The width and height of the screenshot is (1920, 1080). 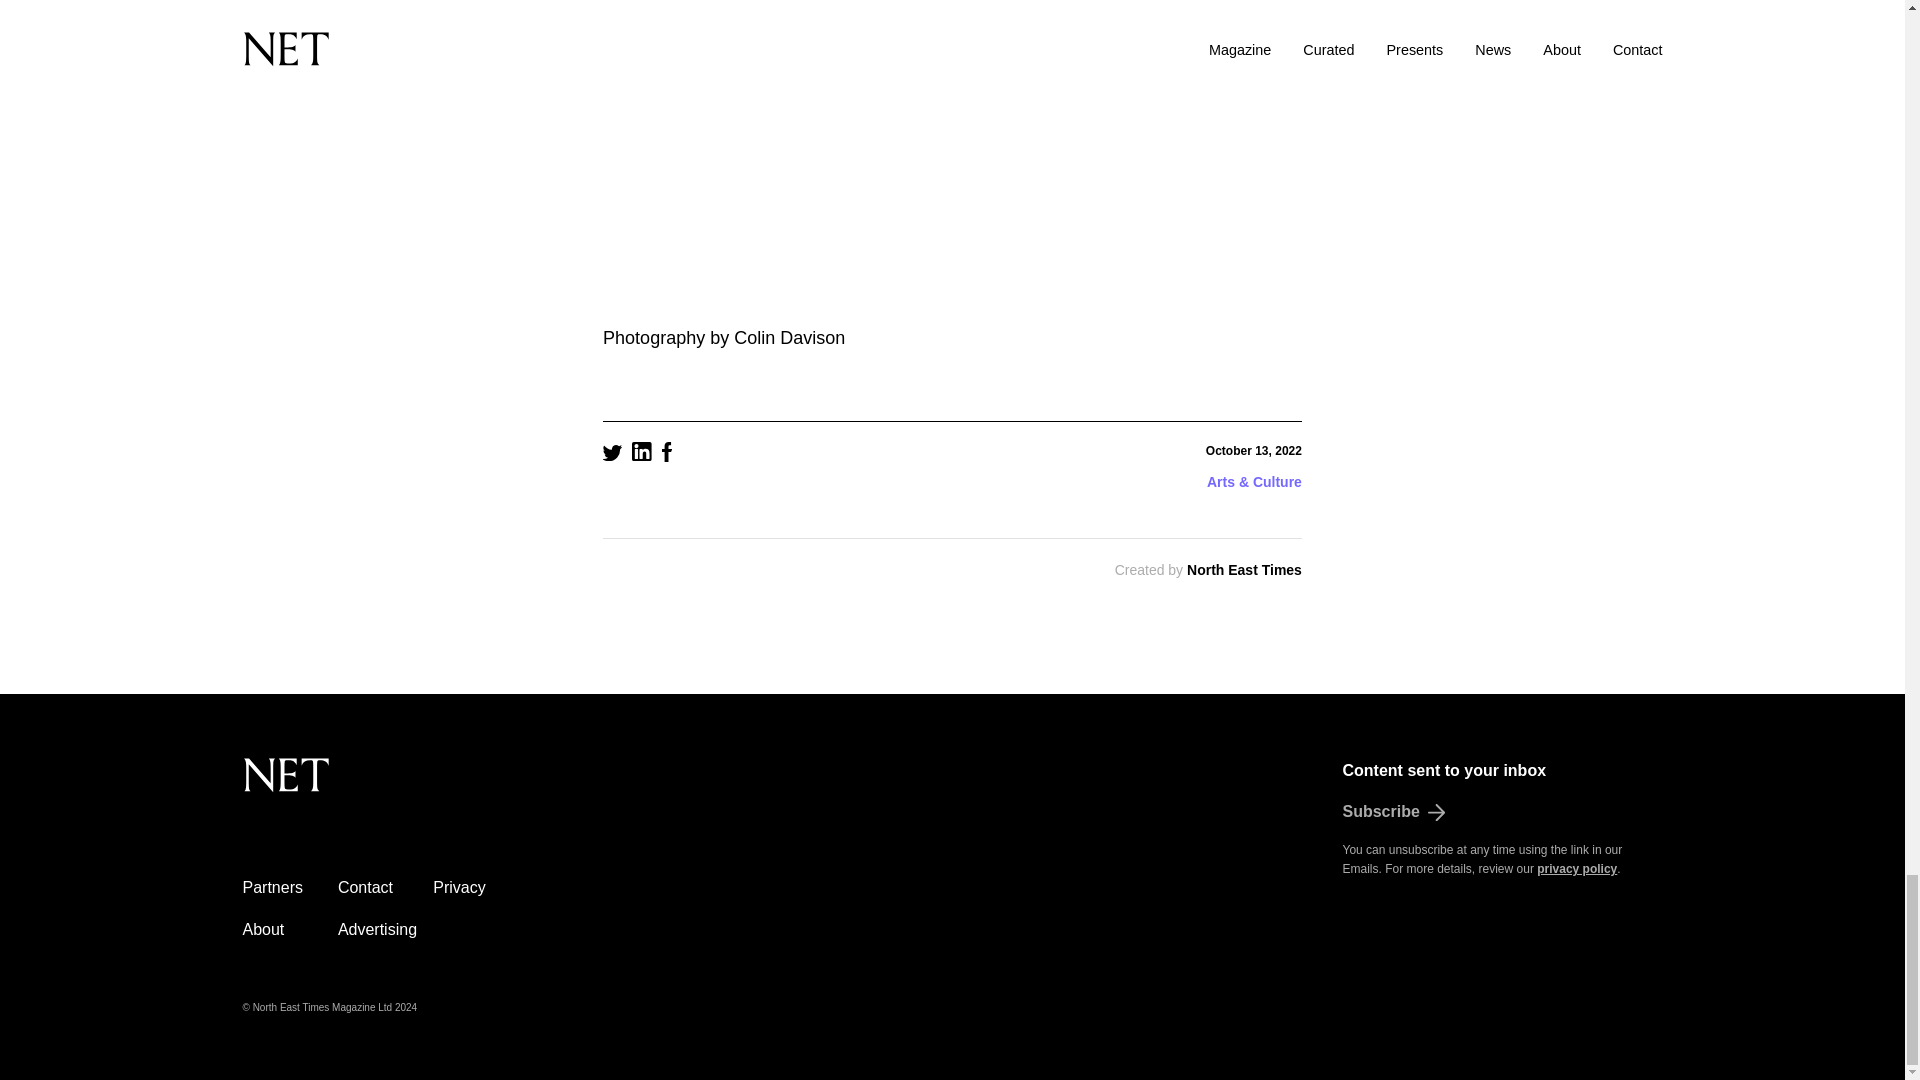 I want to click on privacy policy, so click(x=1576, y=868).